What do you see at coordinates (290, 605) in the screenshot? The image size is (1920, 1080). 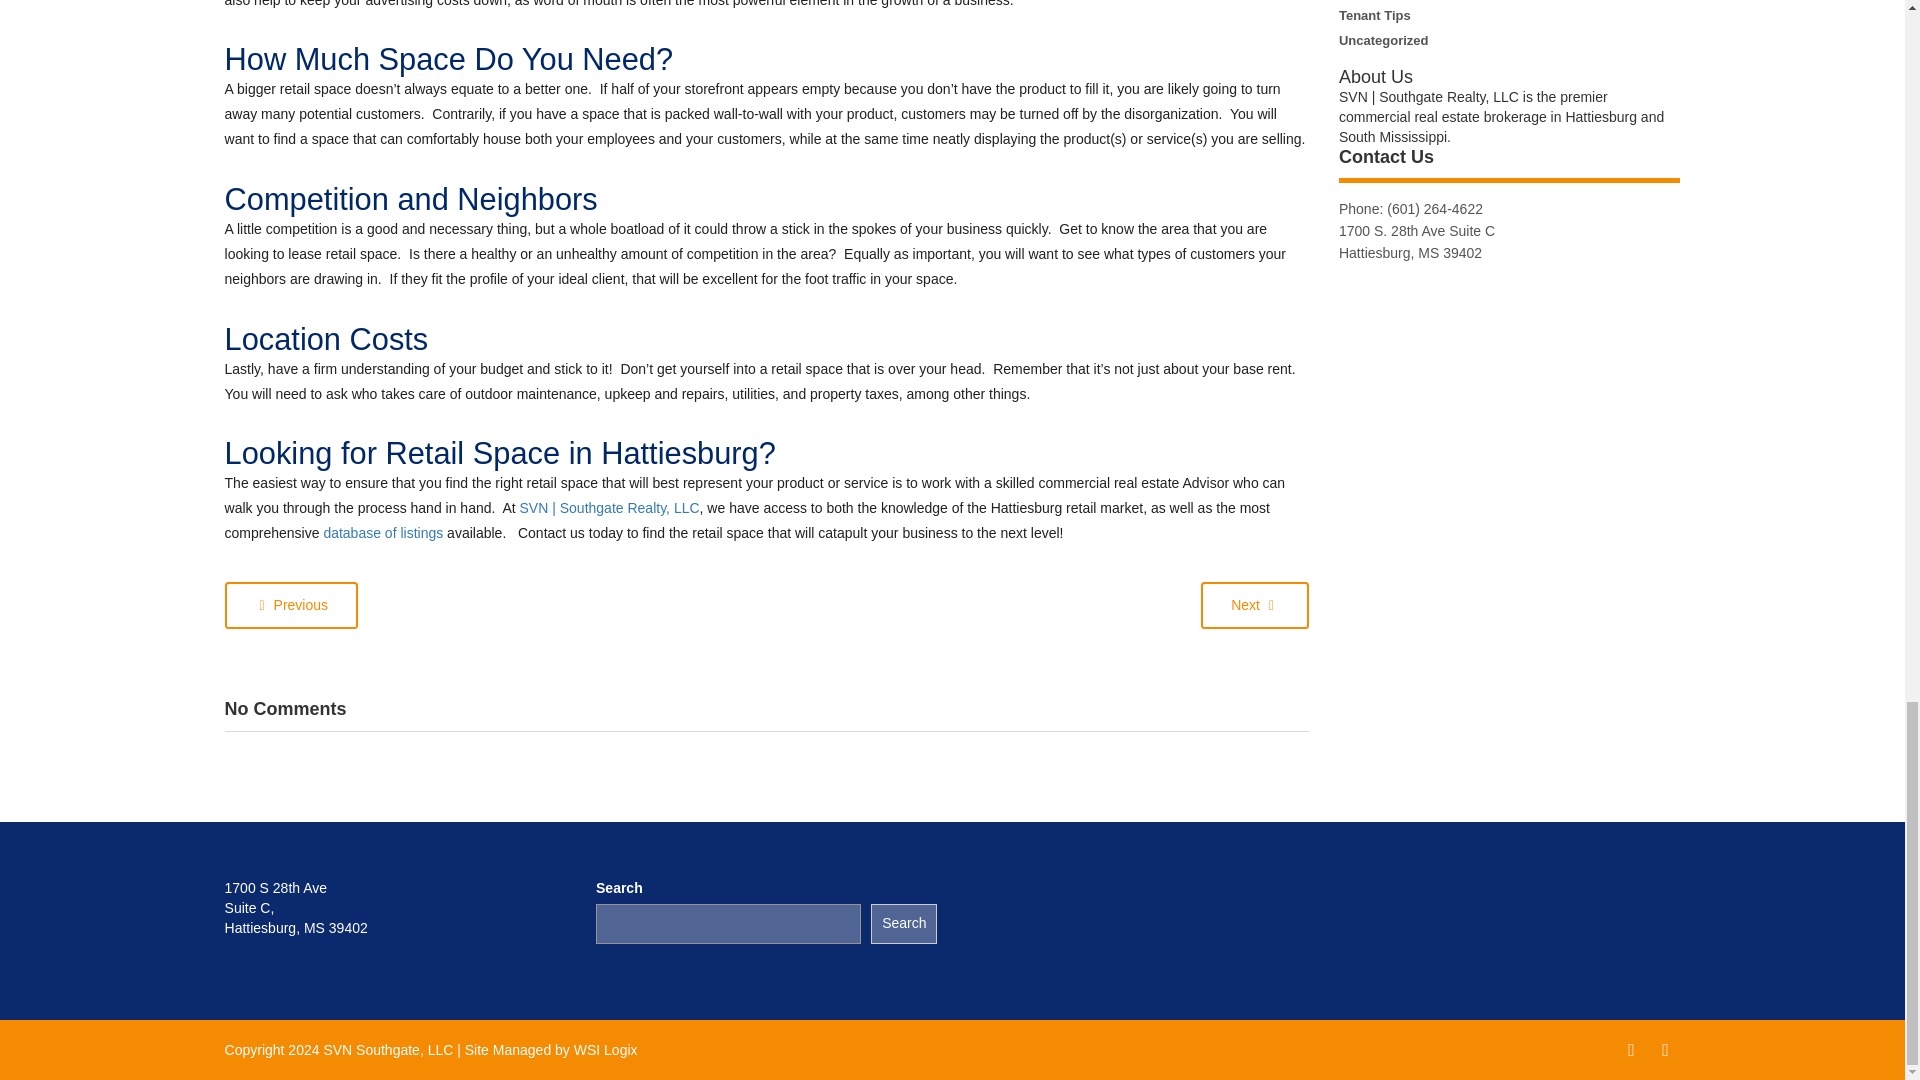 I see `Previous` at bounding box center [290, 605].